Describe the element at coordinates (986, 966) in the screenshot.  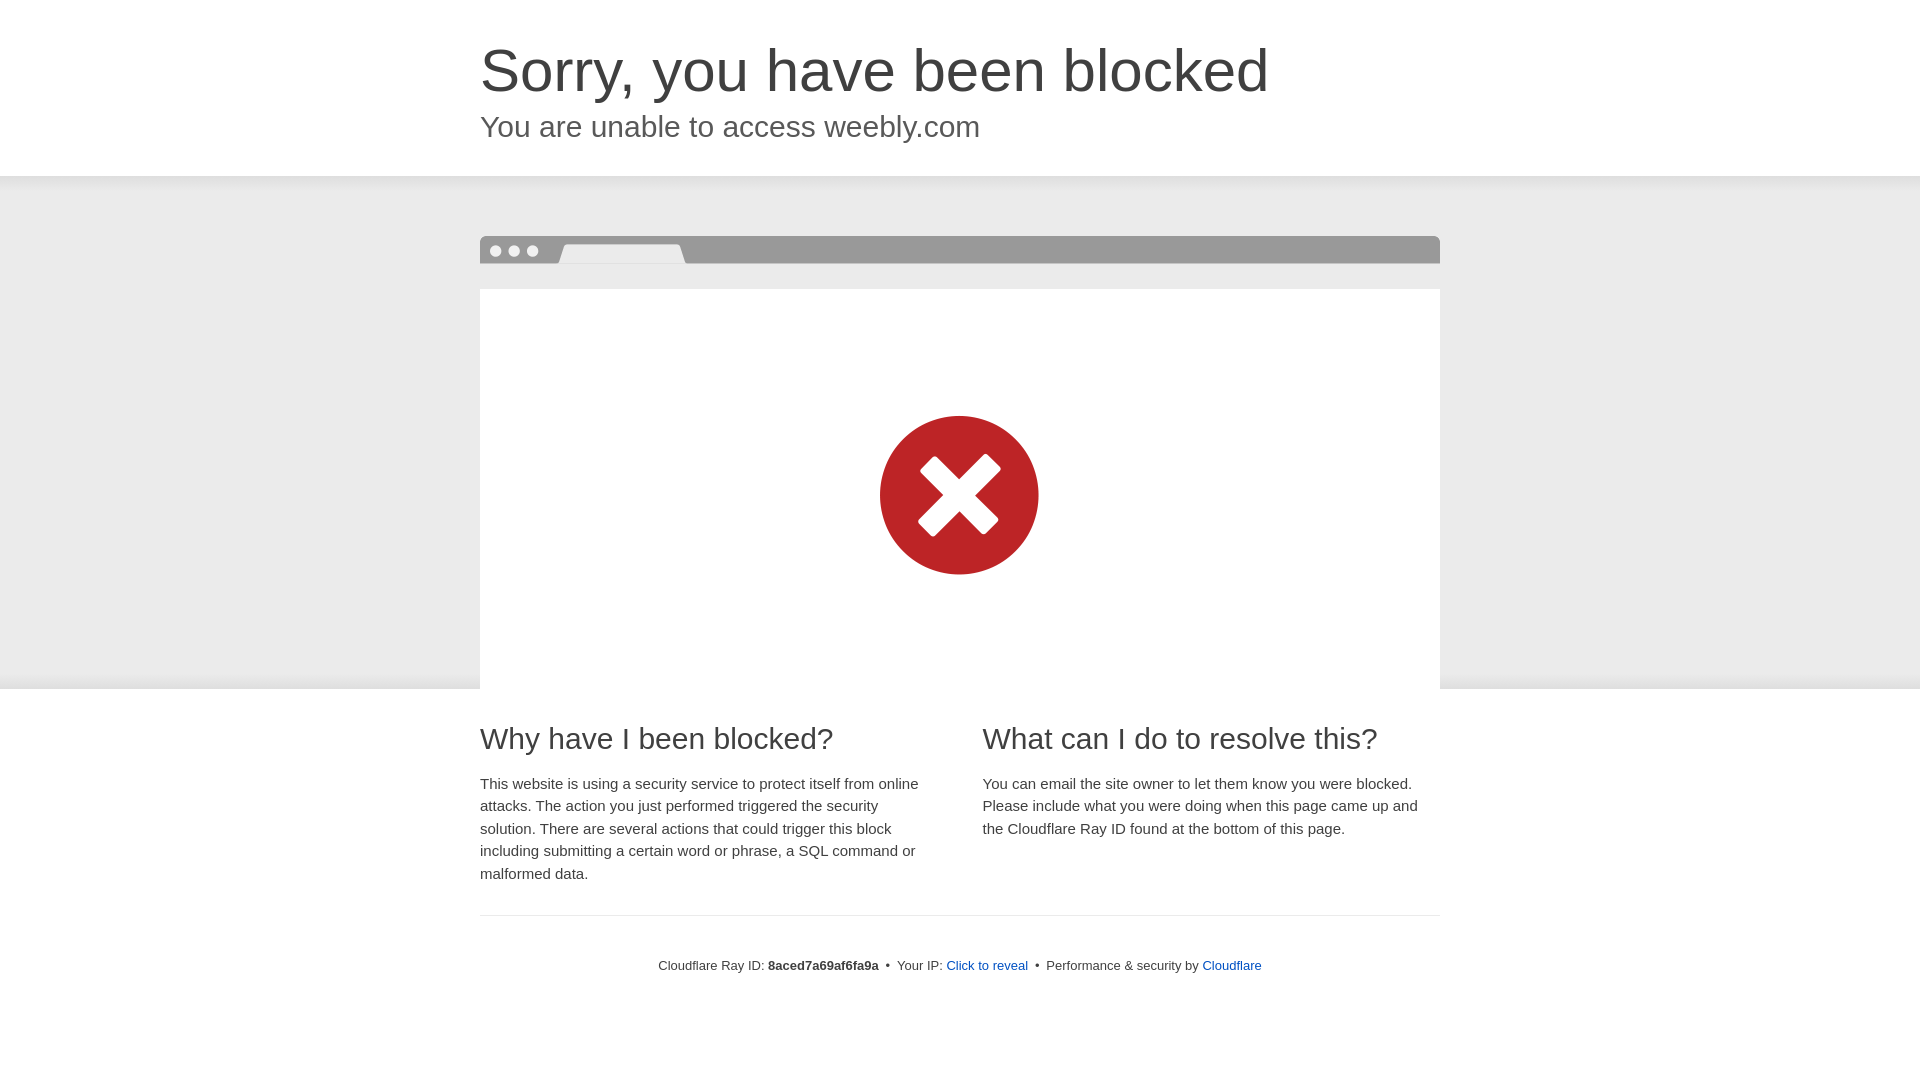
I see `Click to reveal` at that location.